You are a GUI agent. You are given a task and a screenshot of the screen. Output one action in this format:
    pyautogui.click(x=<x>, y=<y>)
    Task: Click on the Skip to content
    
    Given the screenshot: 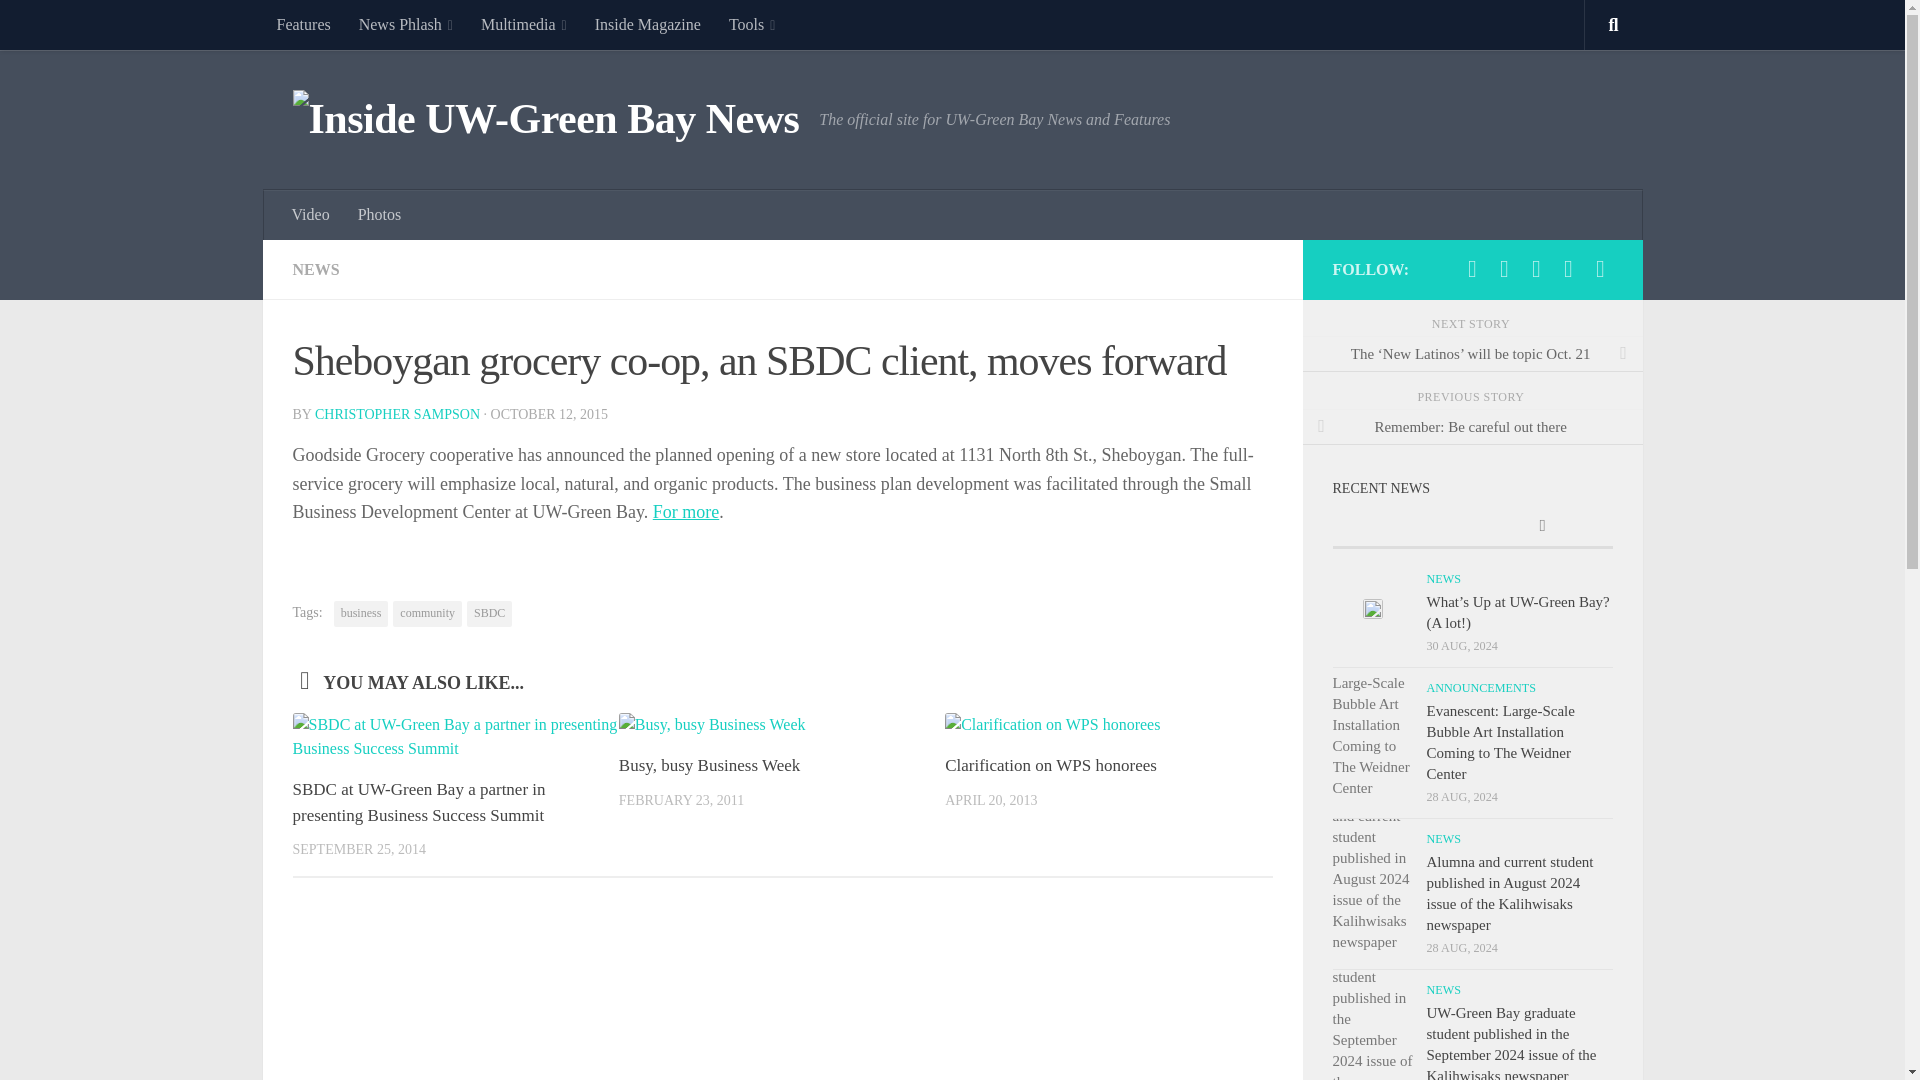 What is the action you would take?
    pyautogui.click(x=78, y=27)
    